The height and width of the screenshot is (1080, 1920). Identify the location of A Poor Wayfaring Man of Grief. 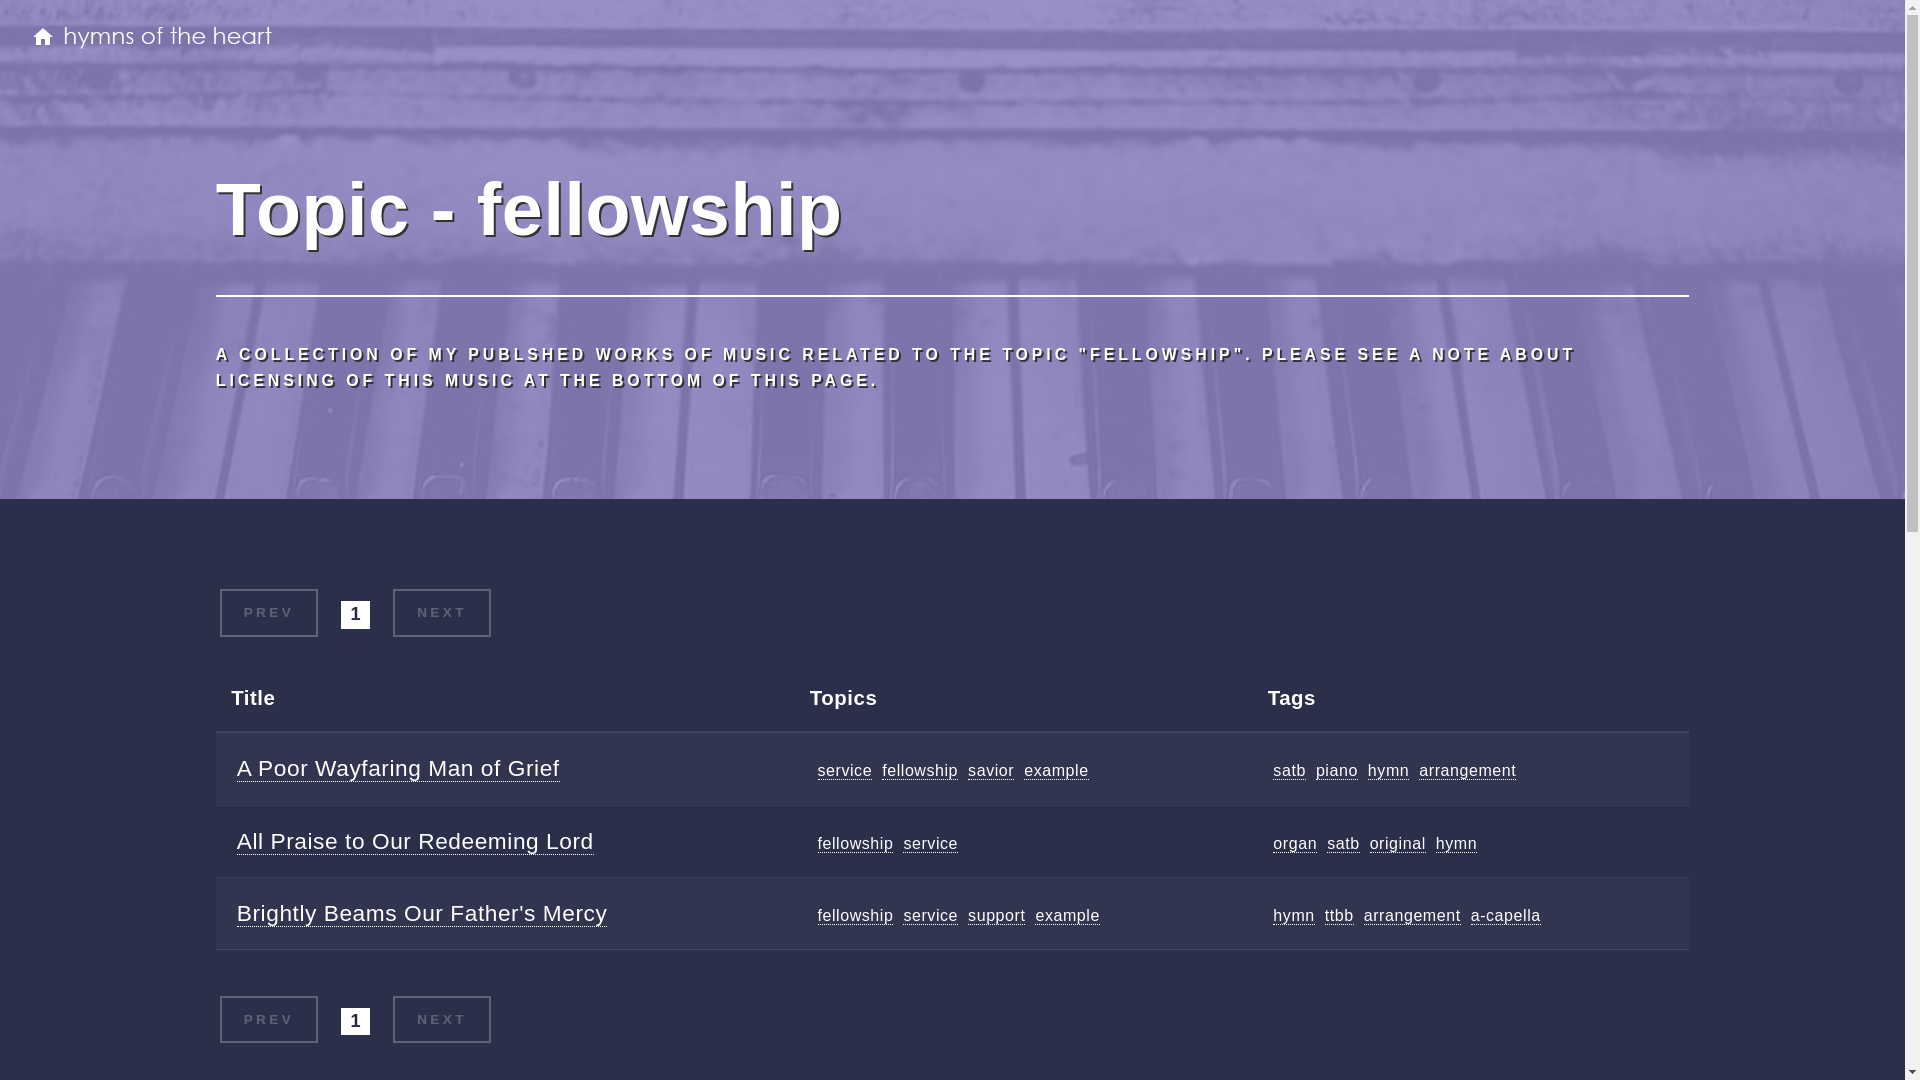
(398, 768).